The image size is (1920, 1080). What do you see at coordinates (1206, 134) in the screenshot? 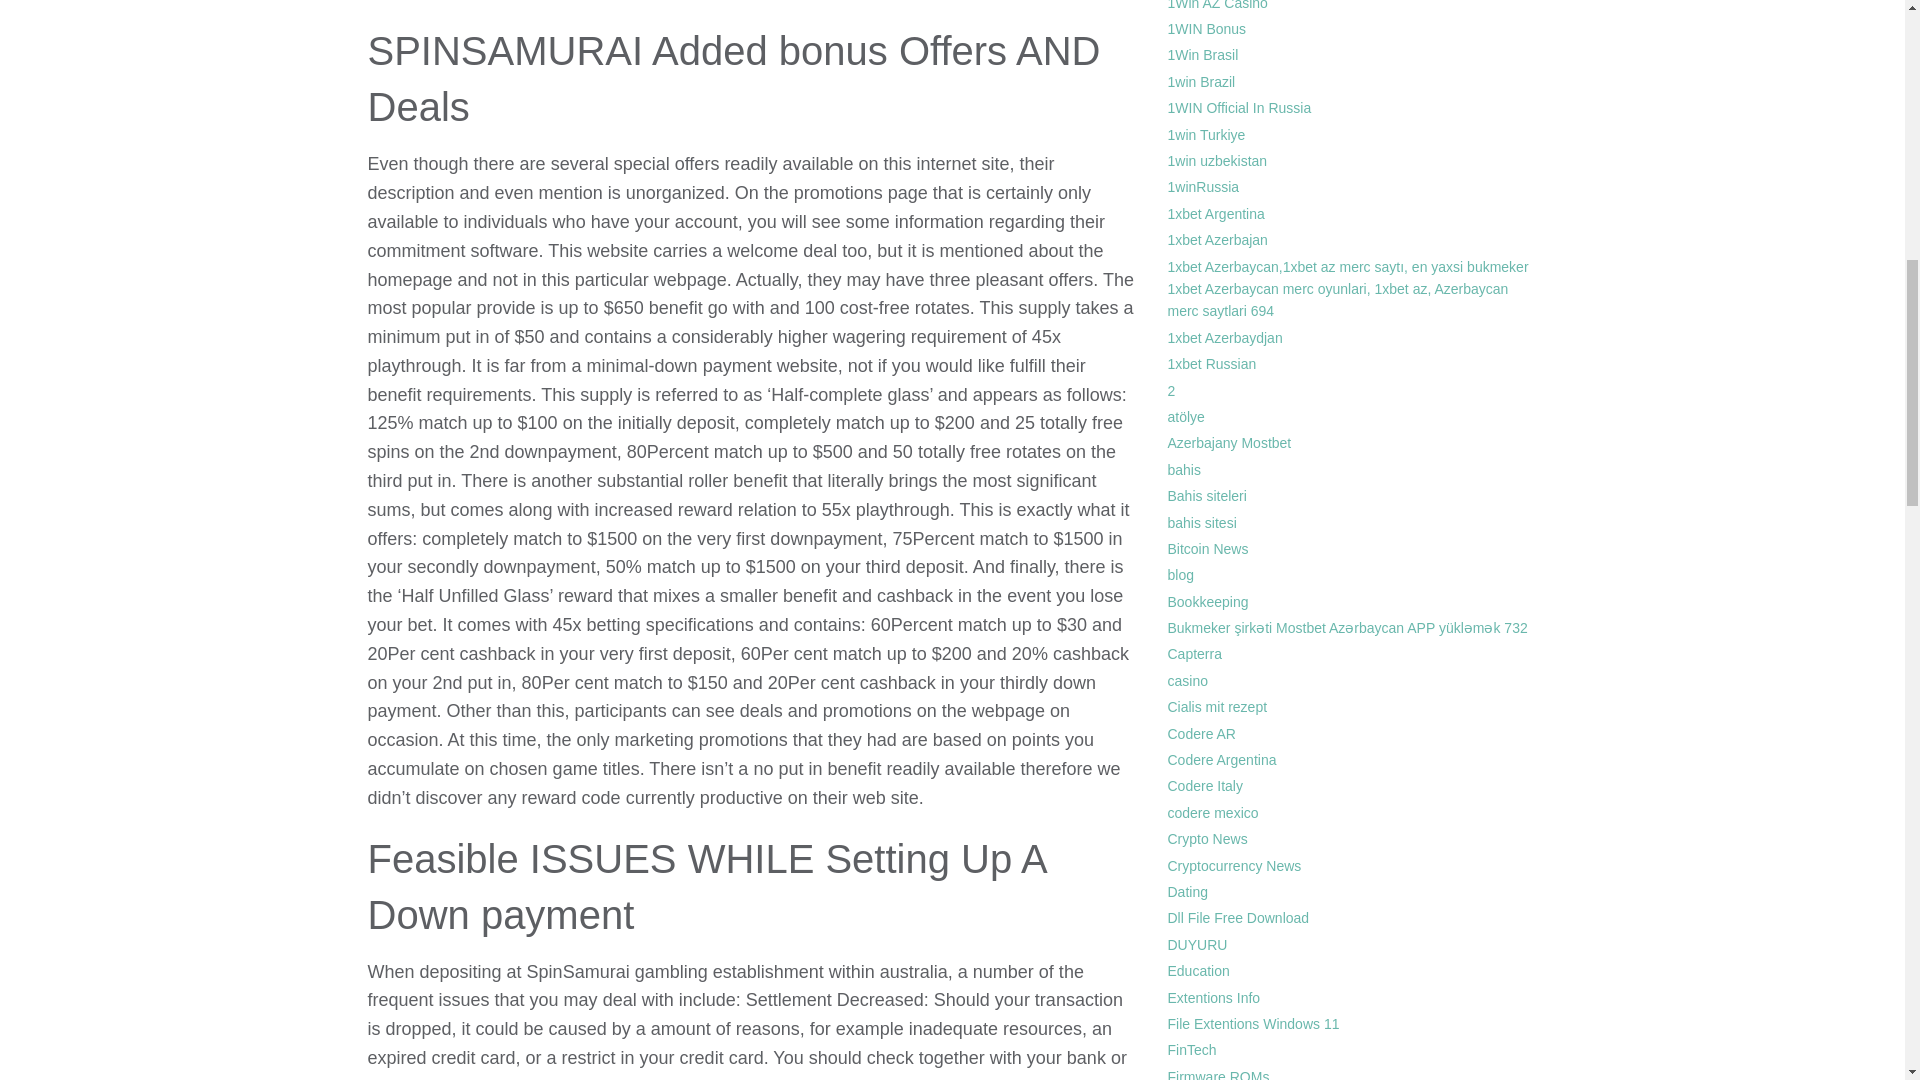
I see `1win Turkiye` at bounding box center [1206, 134].